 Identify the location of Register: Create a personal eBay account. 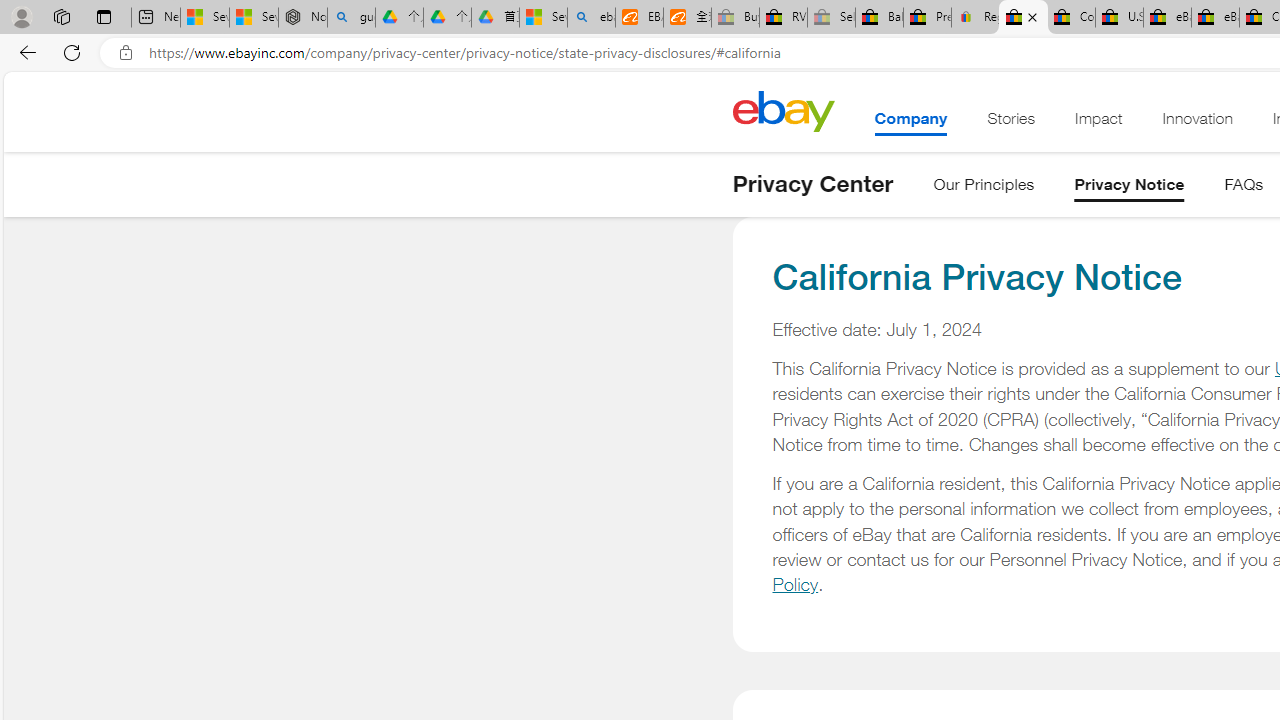
(976, 18).